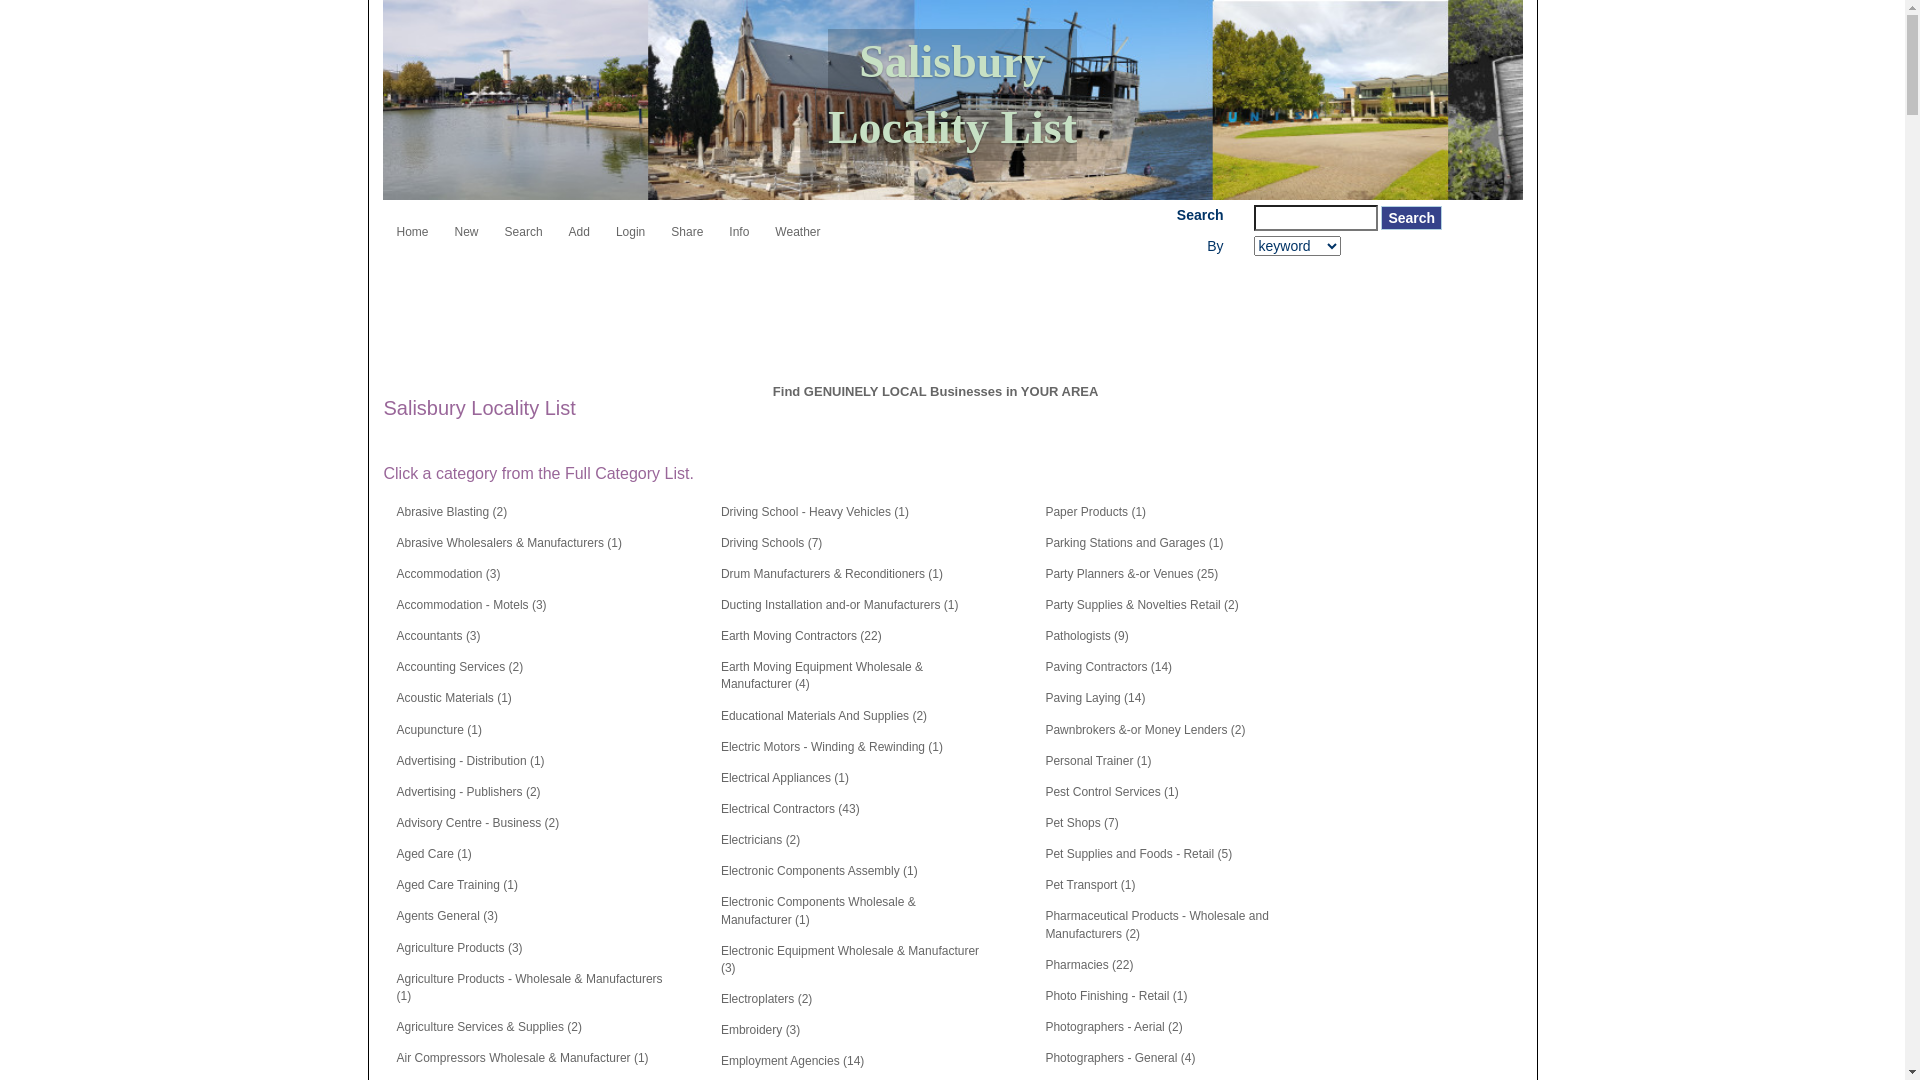 The image size is (1920, 1080). What do you see at coordinates (766, 1000) in the screenshot?
I see `Electroplaters (2)` at bounding box center [766, 1000].